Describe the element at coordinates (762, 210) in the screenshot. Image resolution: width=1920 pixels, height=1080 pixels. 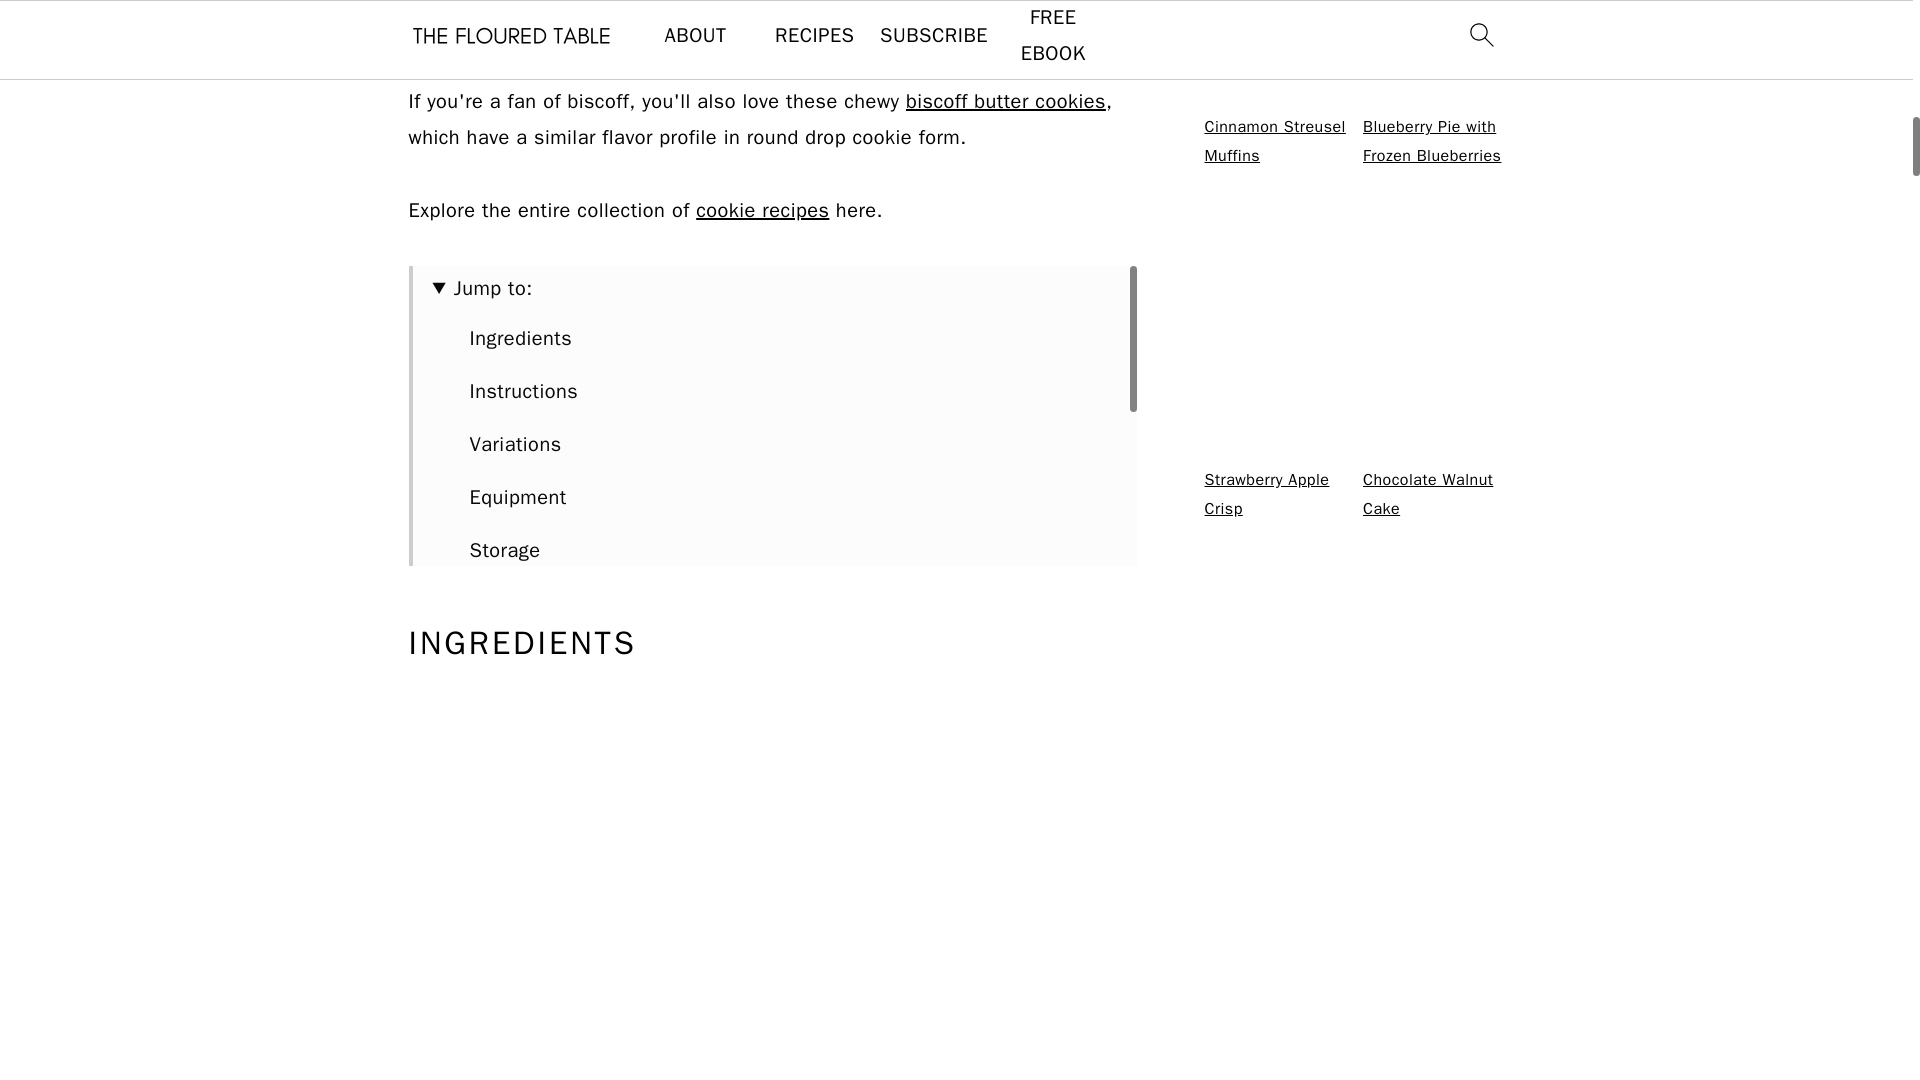
I see `cookie recipes` at that location.